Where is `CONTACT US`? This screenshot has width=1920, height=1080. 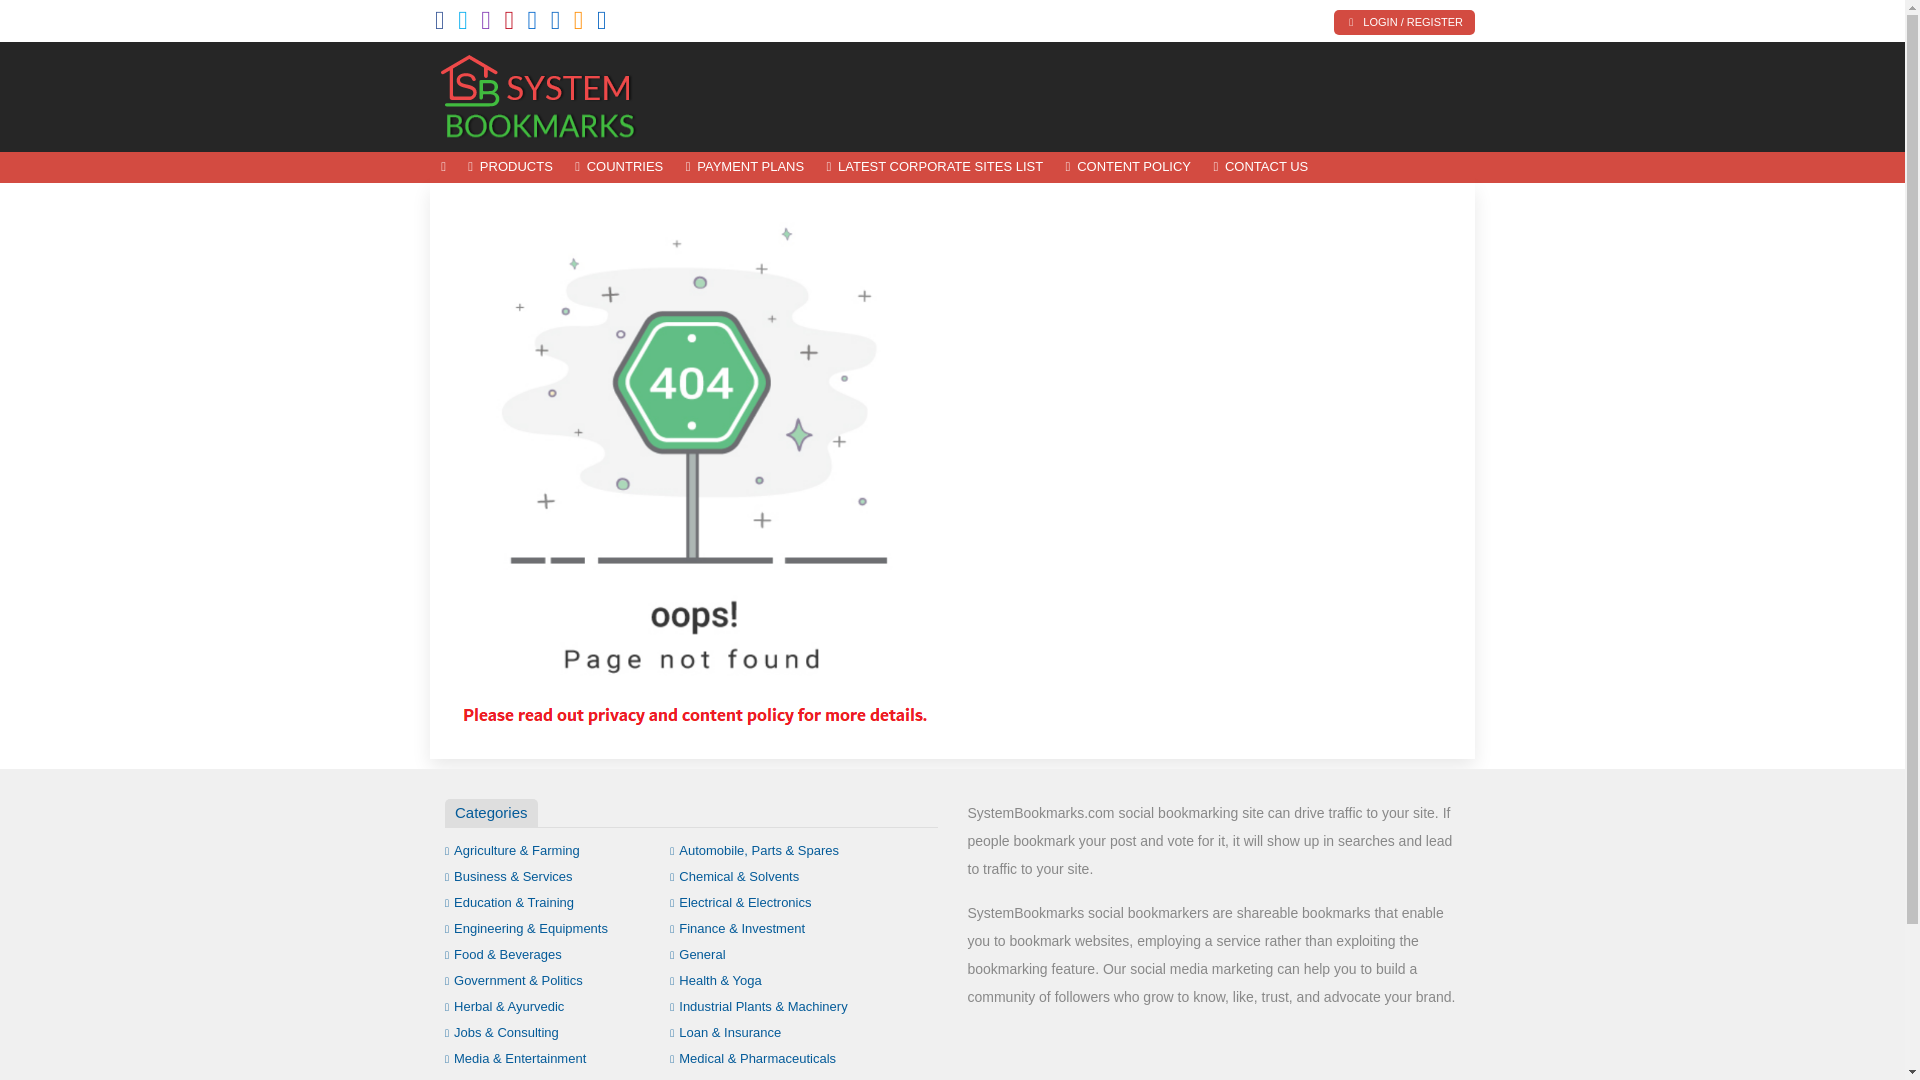
CONTACT US is located at coordinates (1260, 167).